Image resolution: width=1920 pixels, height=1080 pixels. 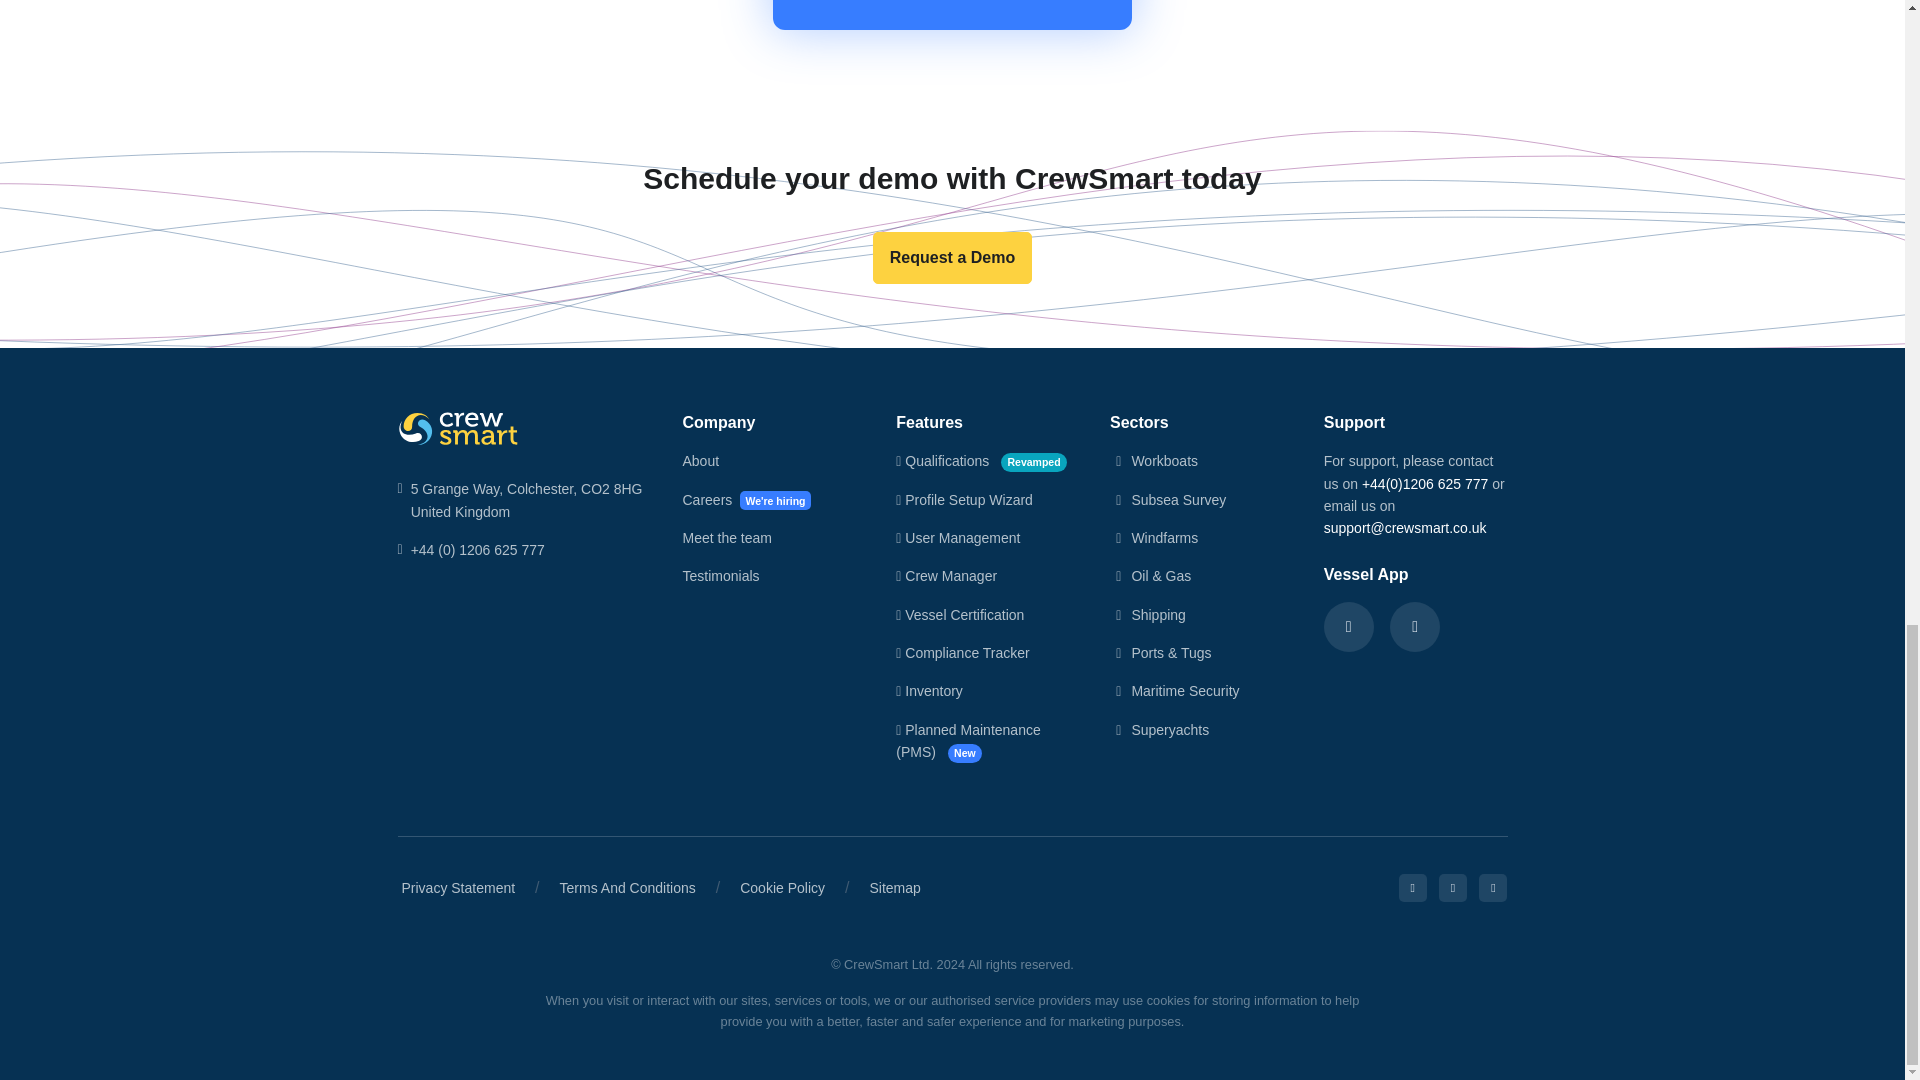 I want to click on Terms And Conditions, so click(x=628, y=888).